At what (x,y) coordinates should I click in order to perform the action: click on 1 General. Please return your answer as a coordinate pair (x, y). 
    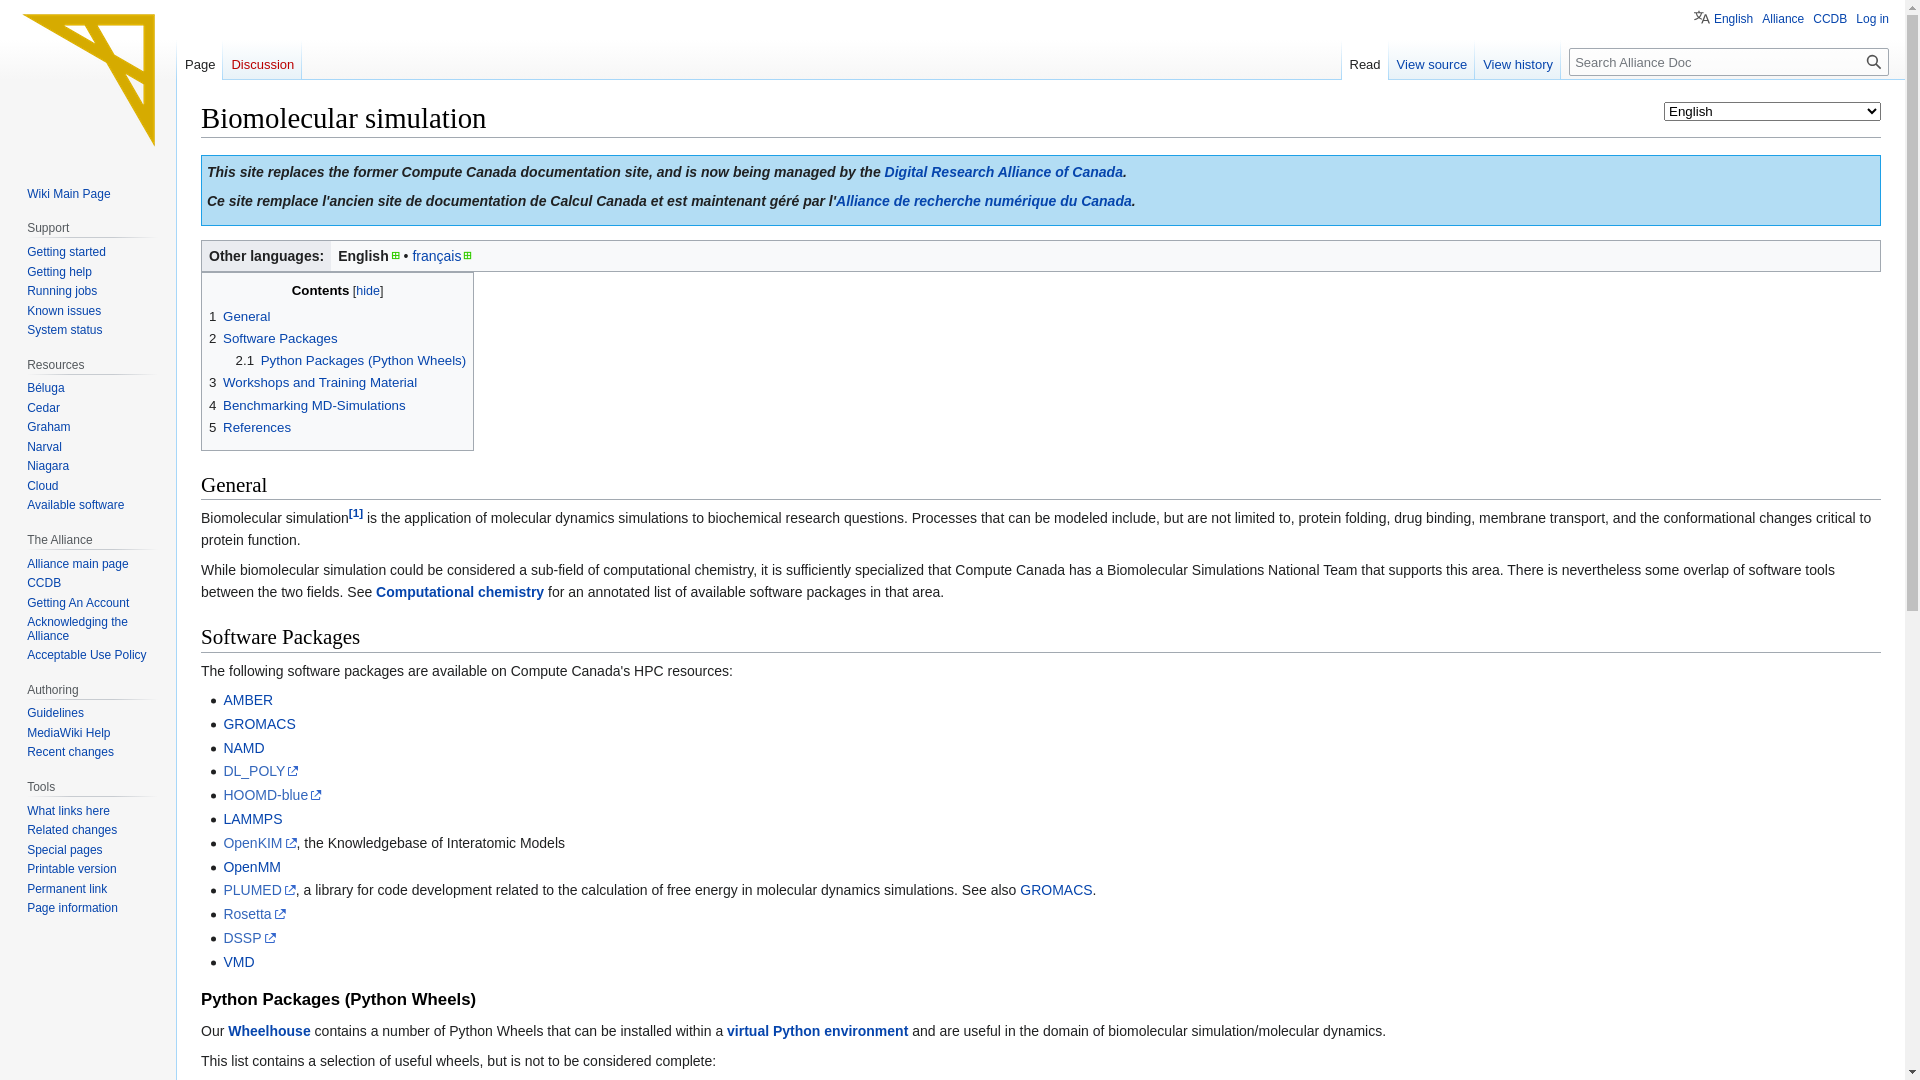
    Looking at the image, I should click on (240, 316).